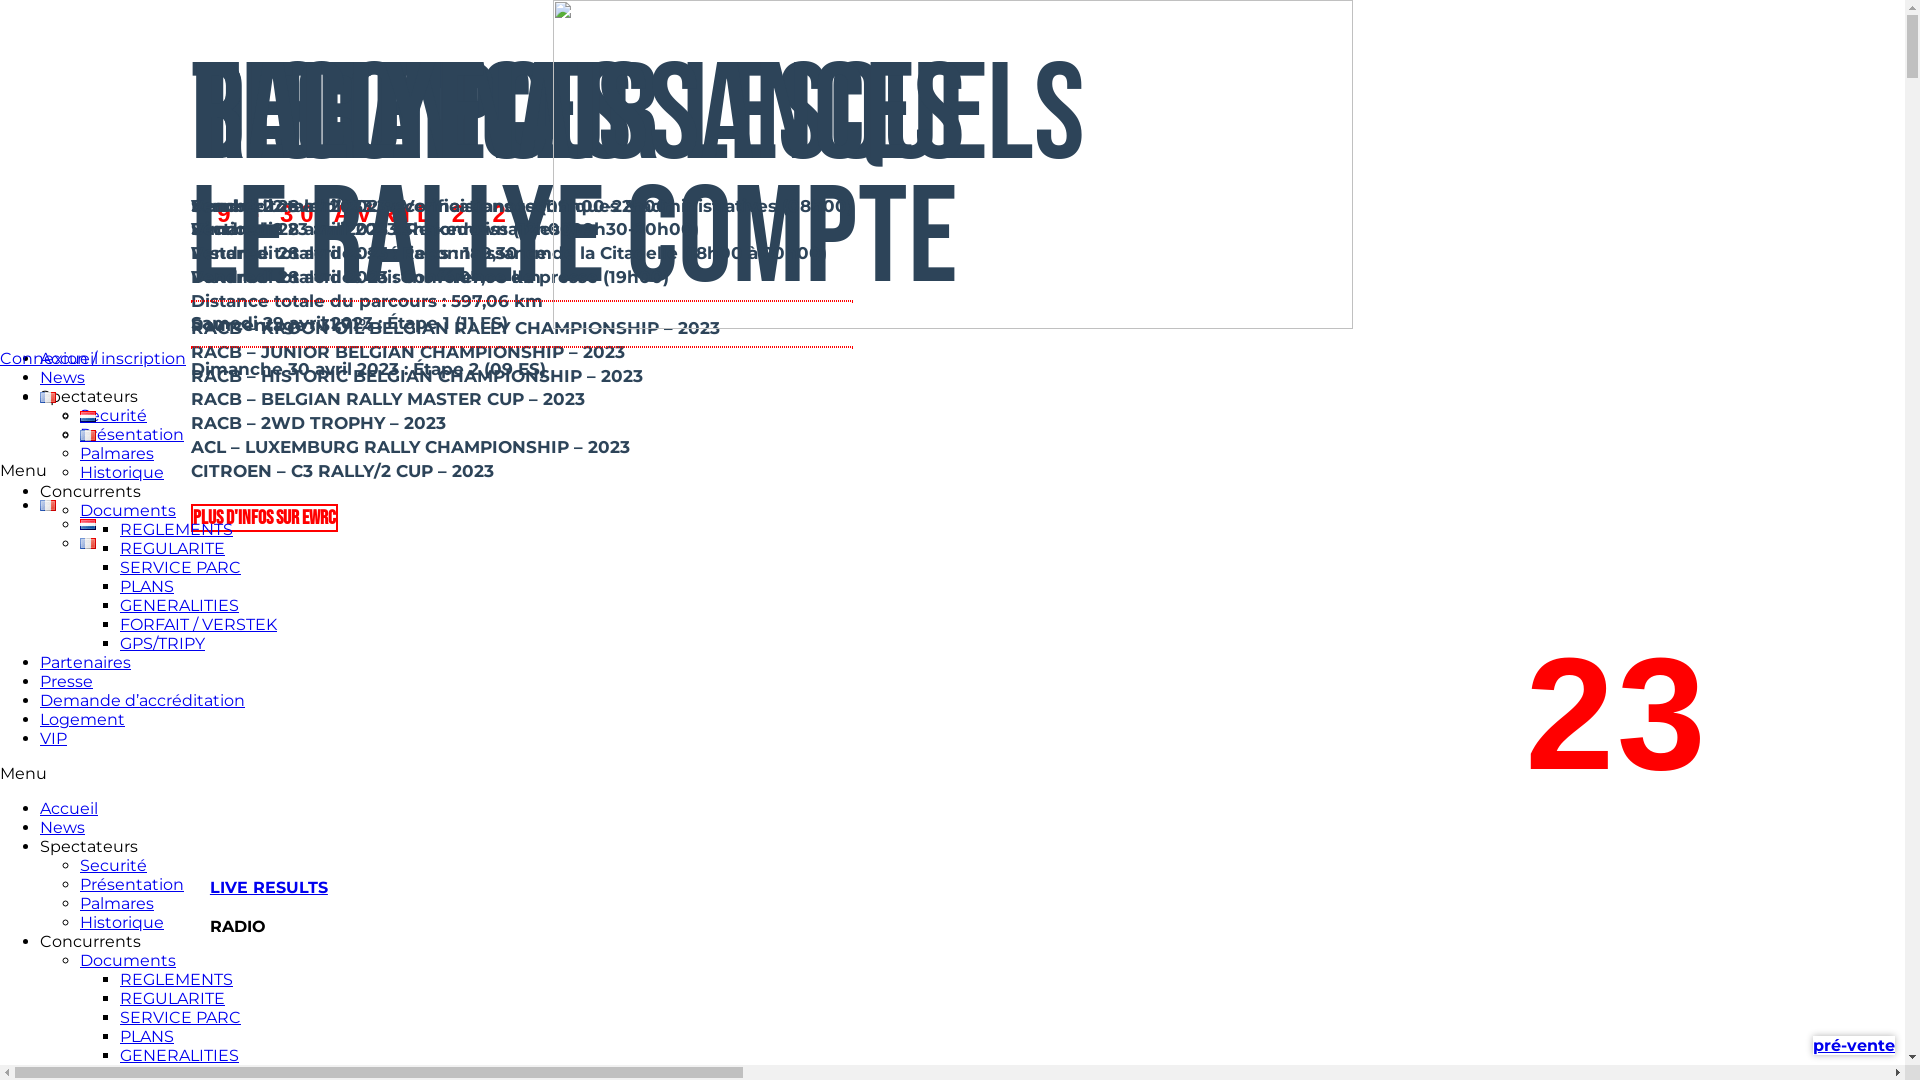  What do you see at coordinates (198, 624) in the screenshot?
I see `FORFAIT / VERSTEK` at bounding box center [198, 624].